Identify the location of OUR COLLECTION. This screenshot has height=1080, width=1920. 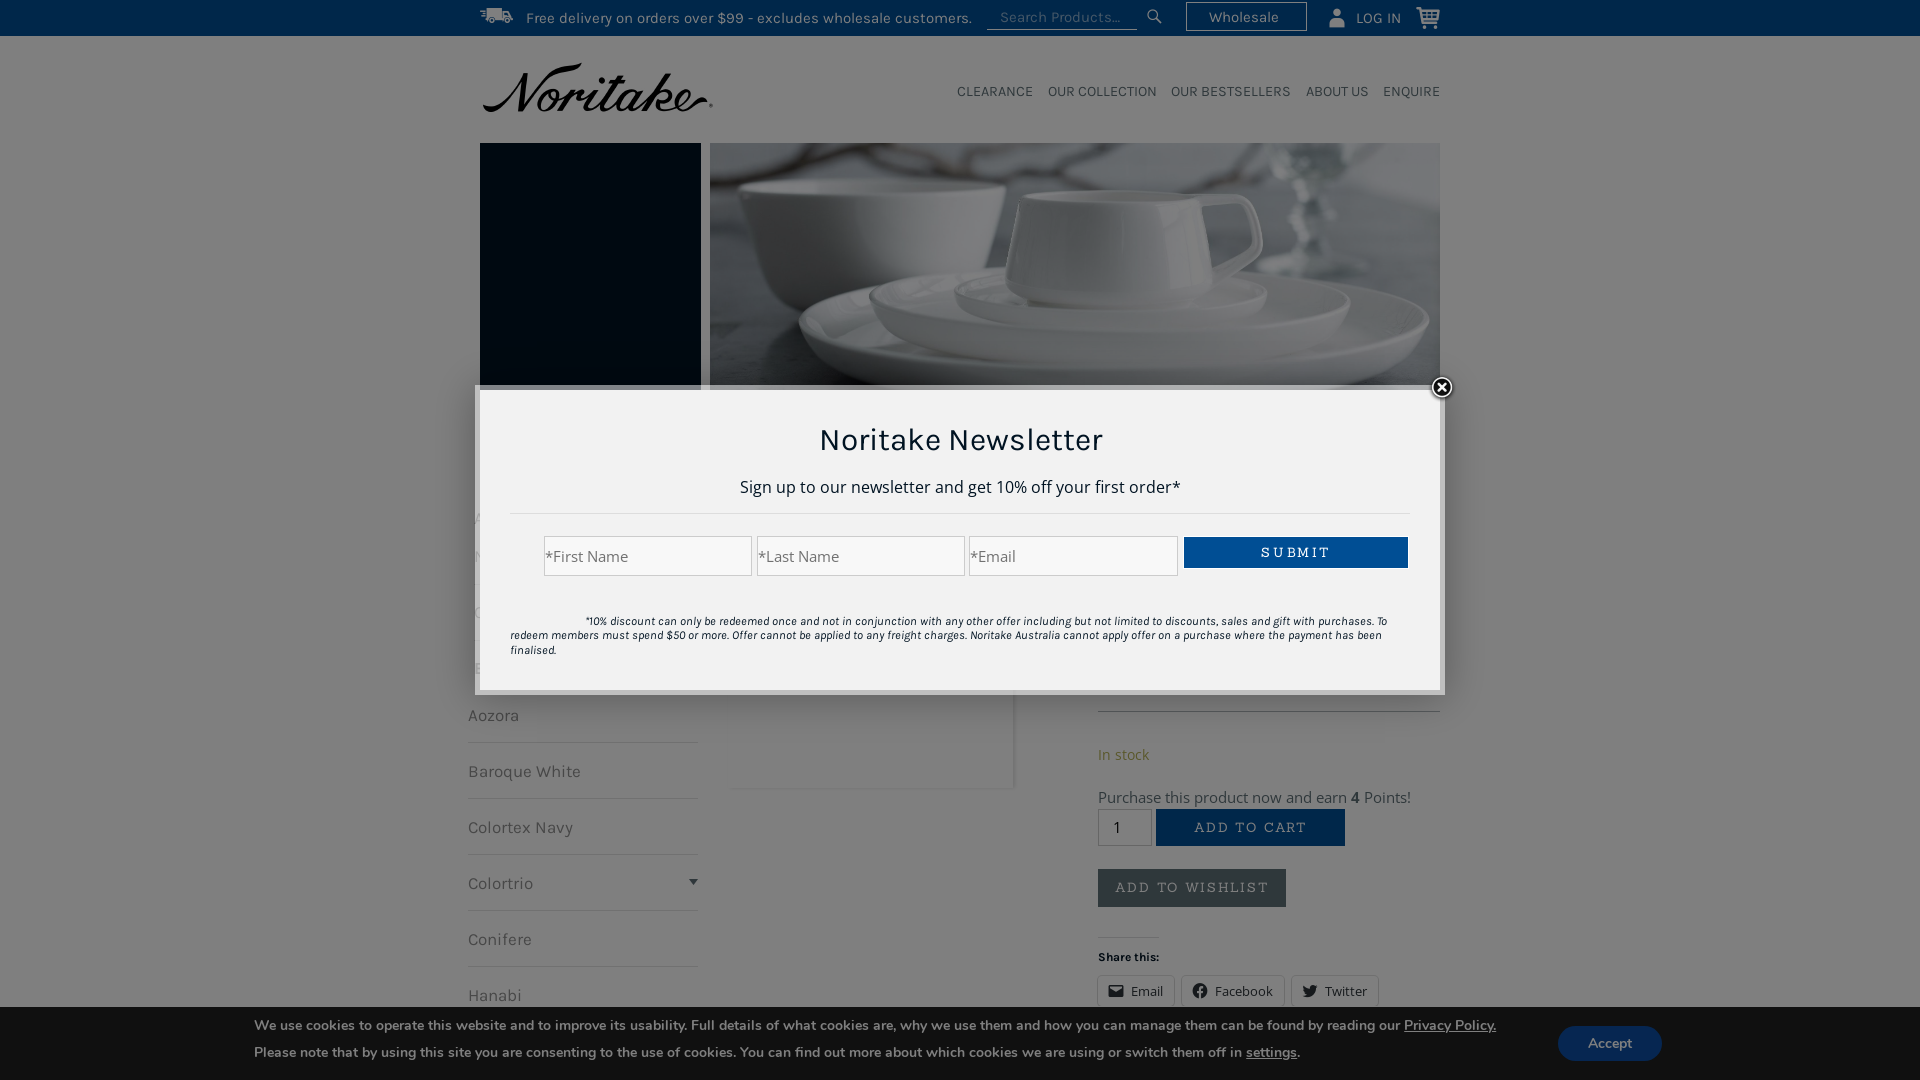
(1094, 92).